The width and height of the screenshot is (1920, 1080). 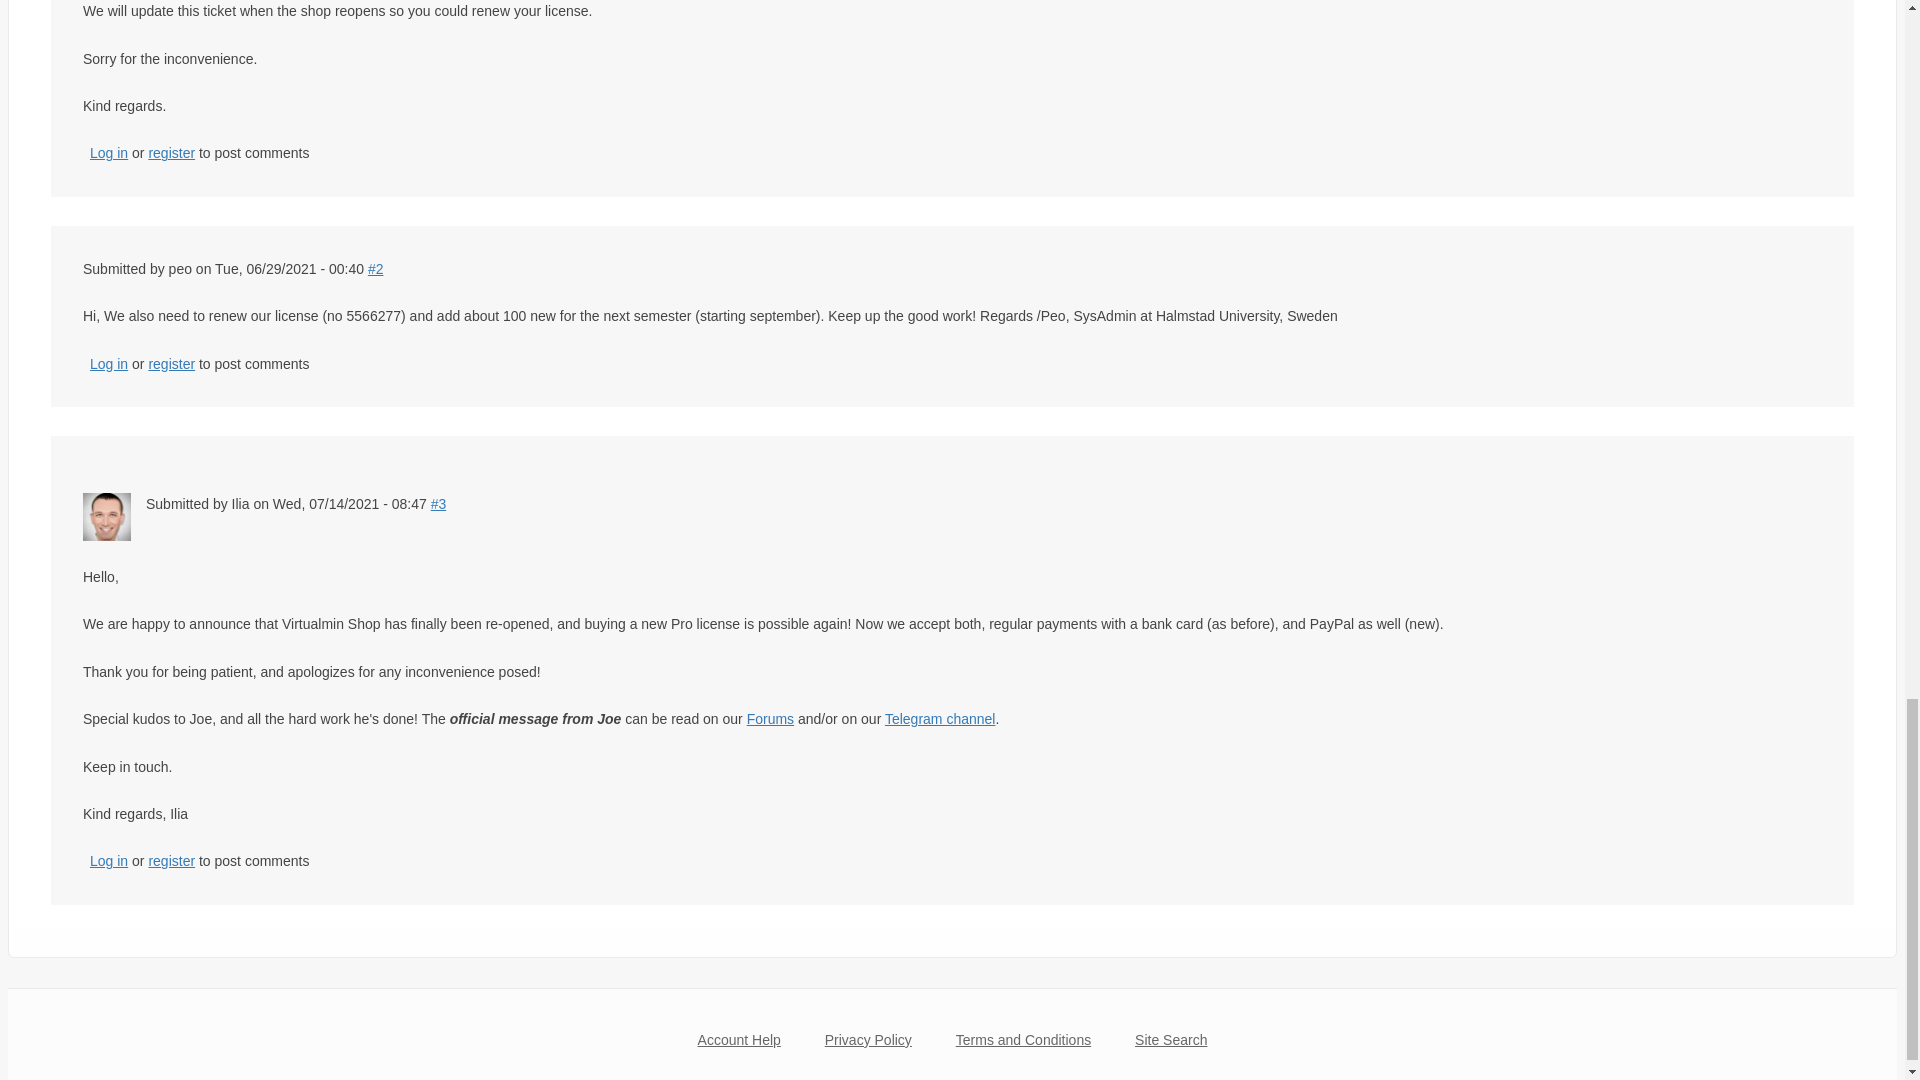 I want to click on Terms and Conditions, so click(x=1024, y=1048).